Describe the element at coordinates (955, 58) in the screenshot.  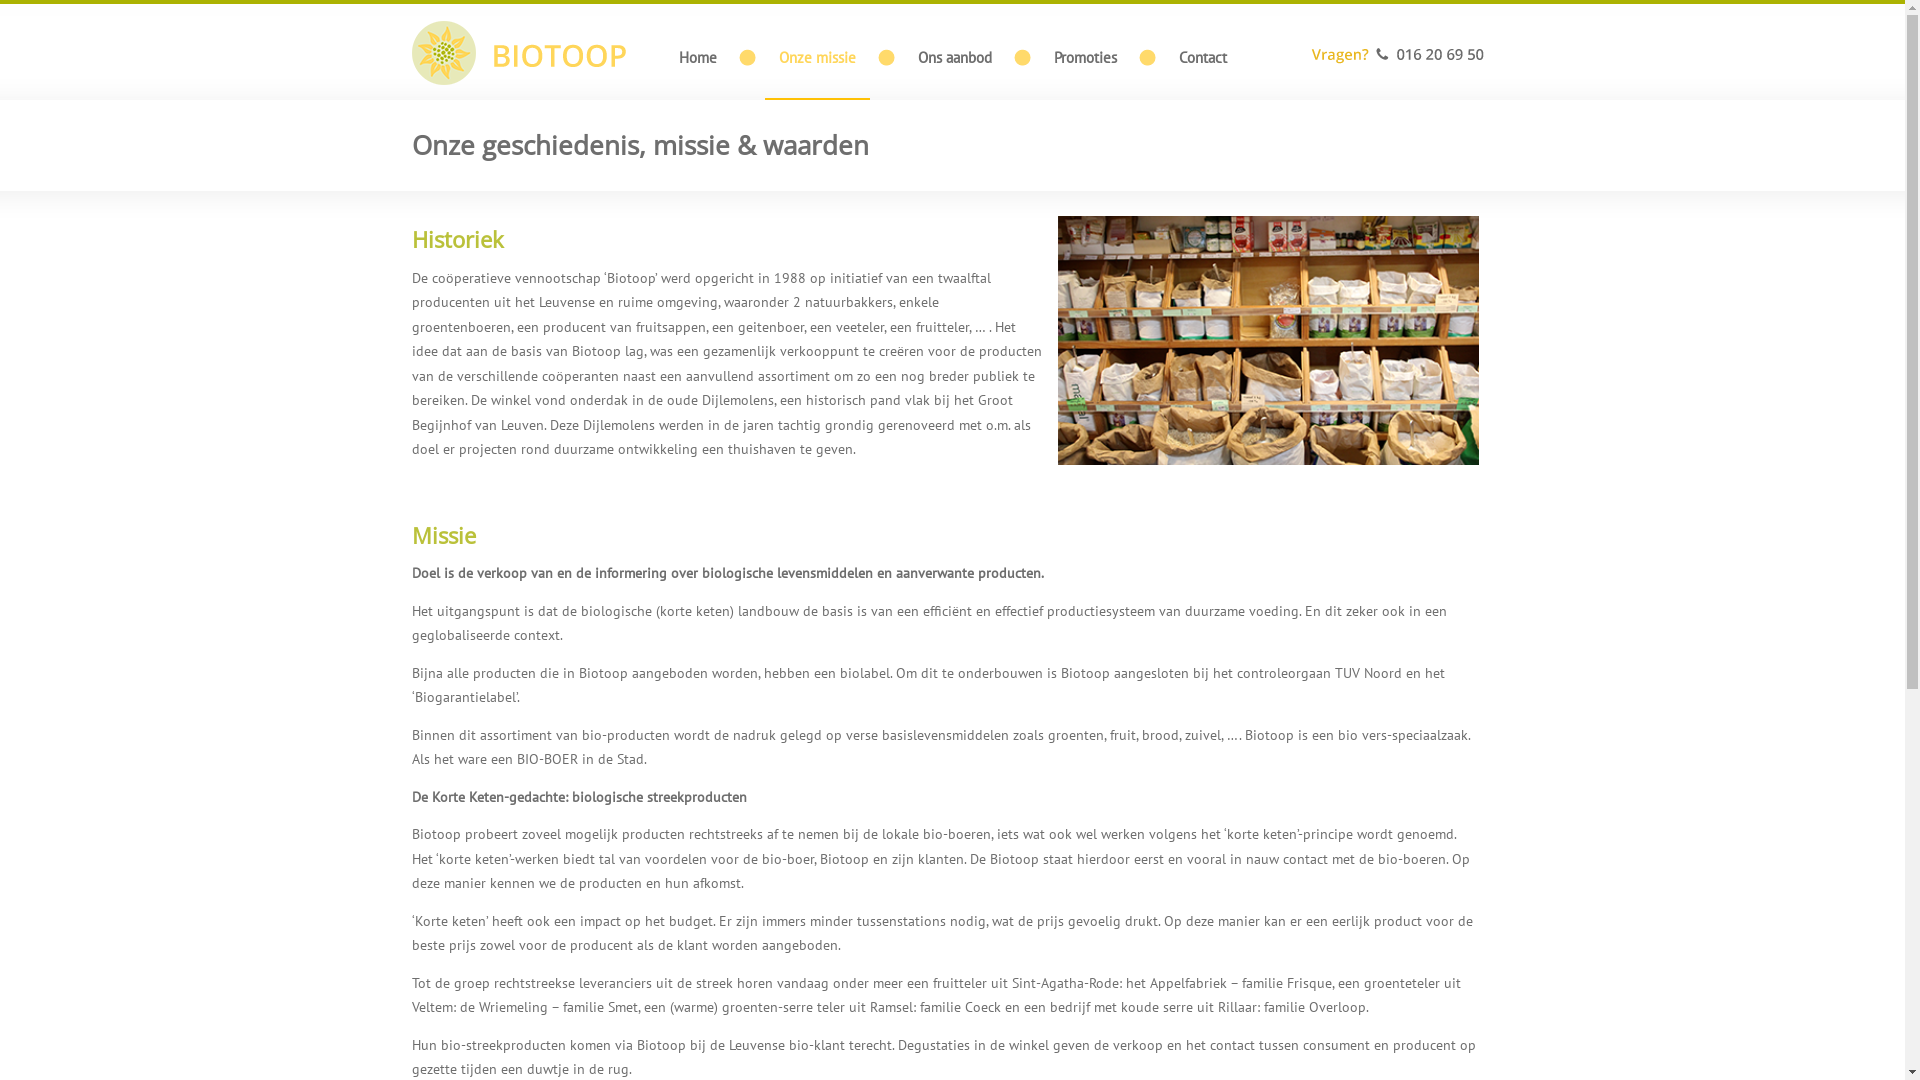
I see `Ons aanbod` at that location.